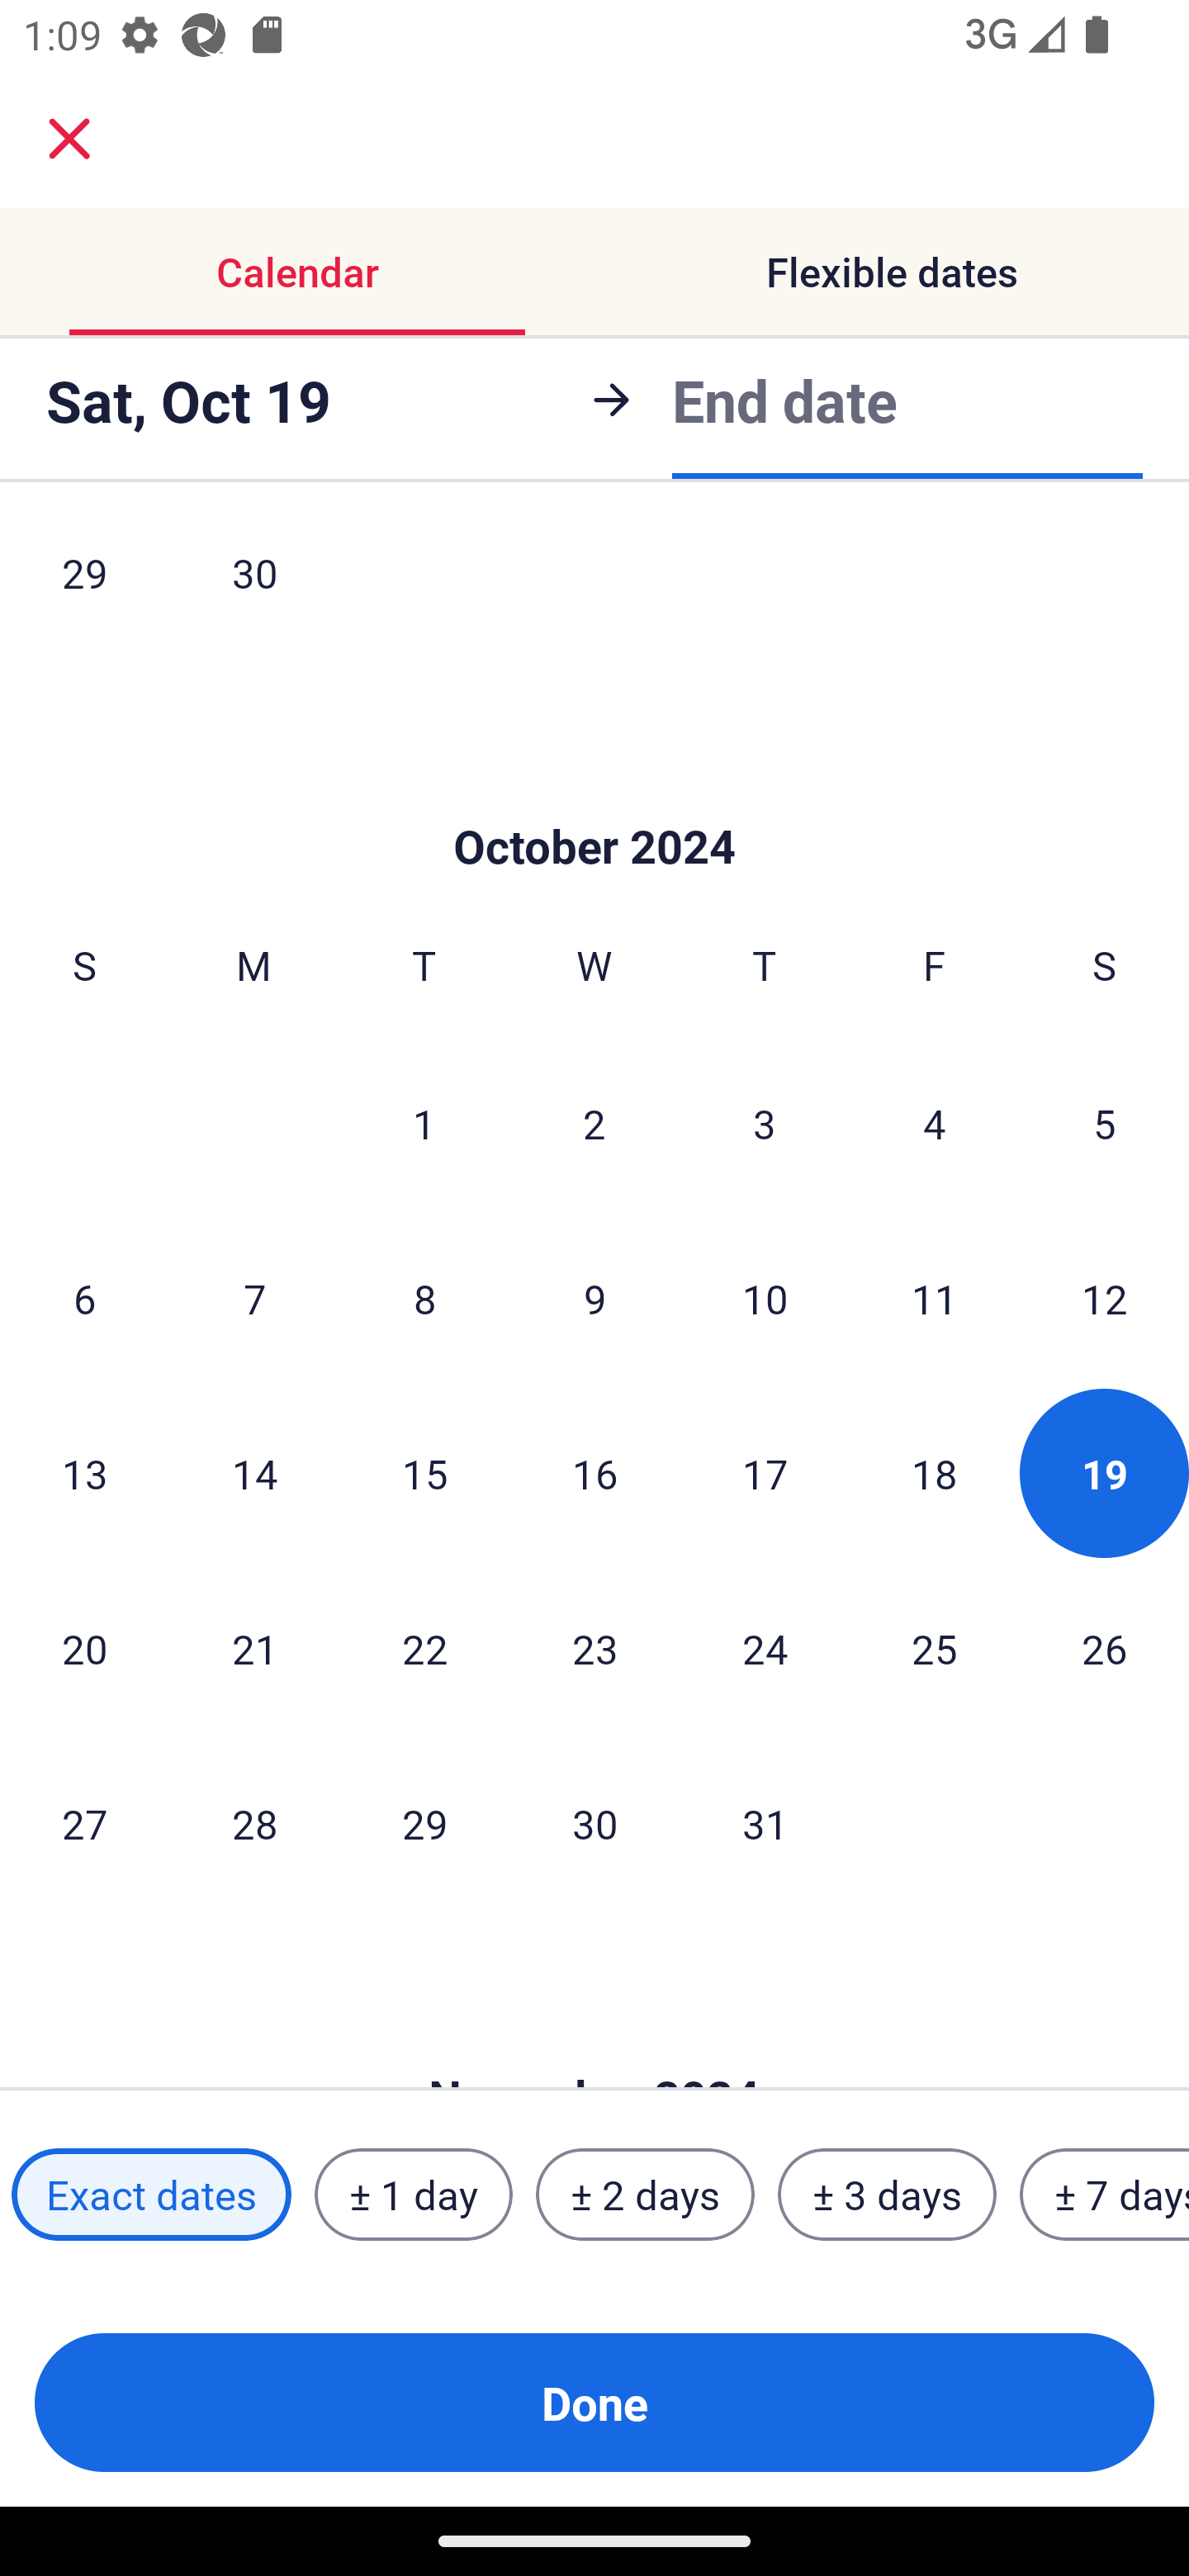  What do you see at coordinates (424, 1298) in the screenshot?
I see `8 Tuesday, October 8, 2024` at bounding box center [424, 1298].